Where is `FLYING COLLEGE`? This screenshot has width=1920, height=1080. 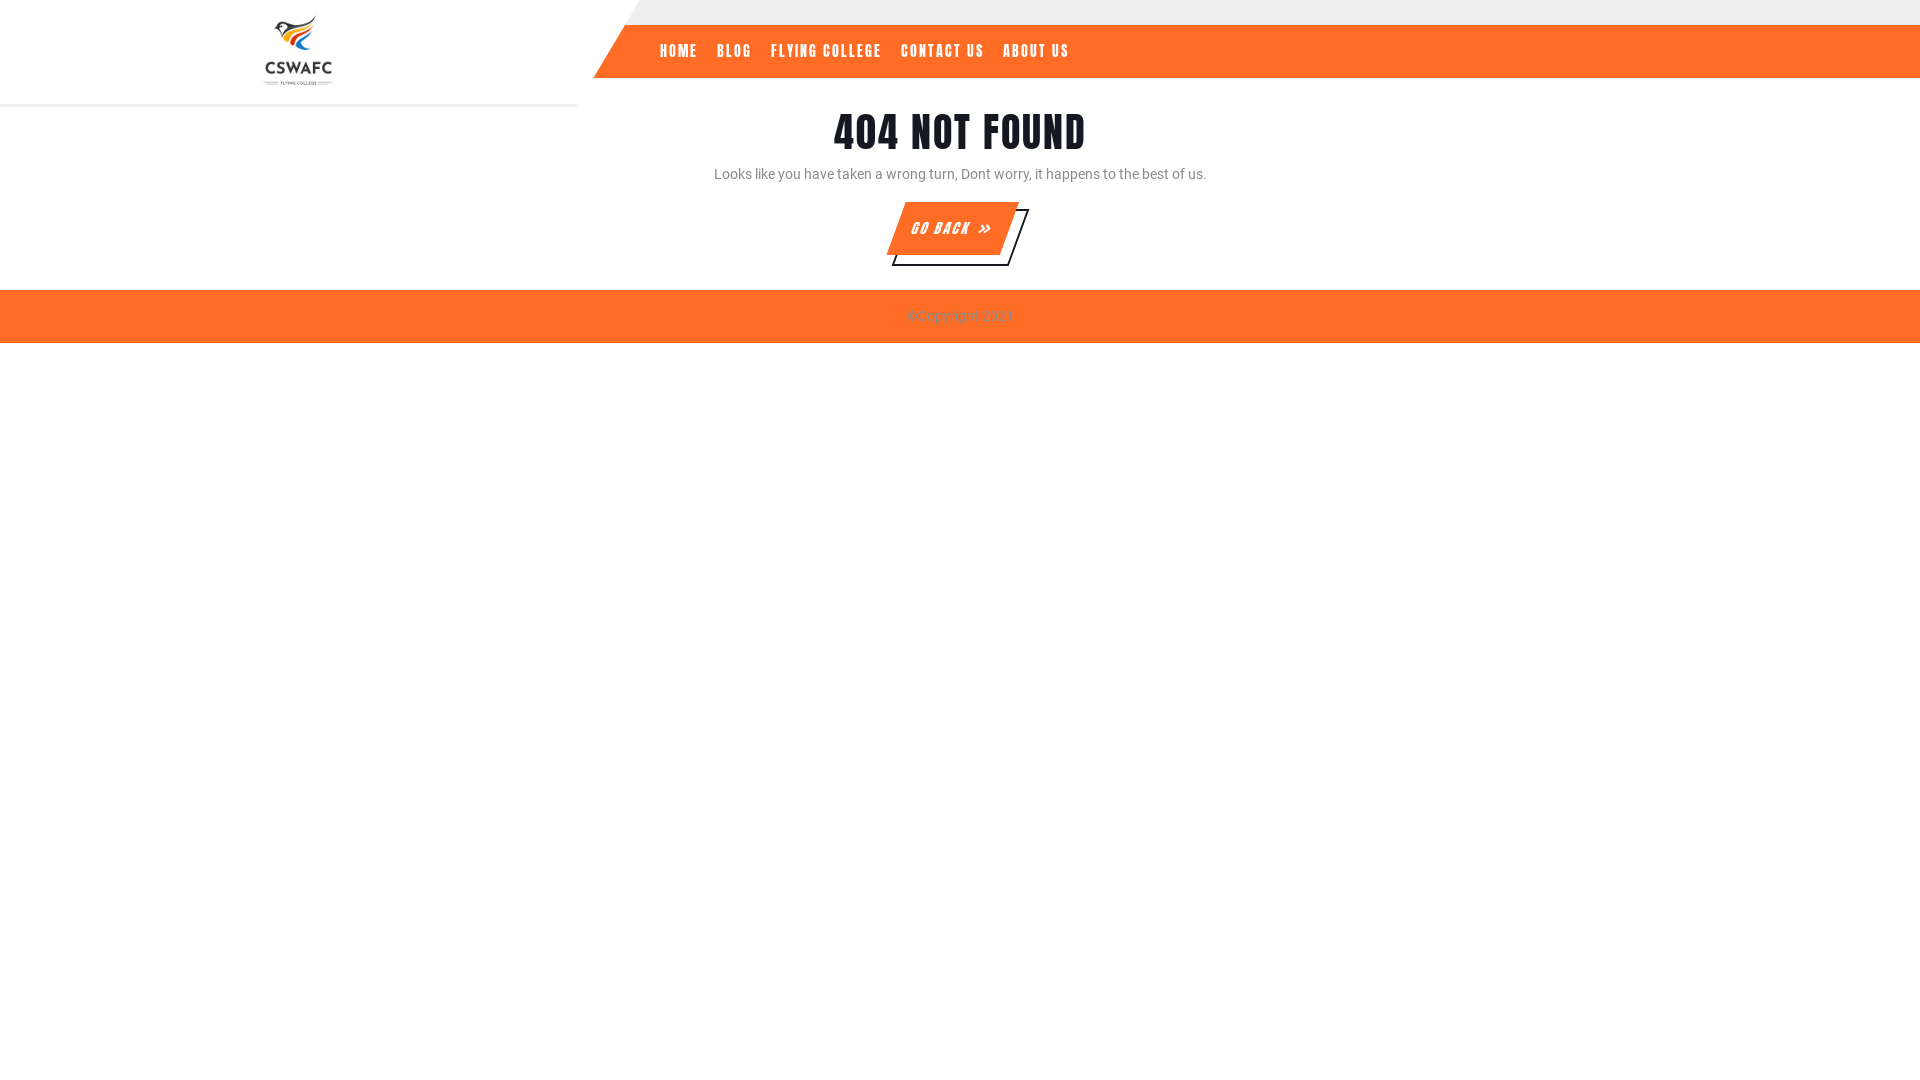
FLYING COLLEGE is located at coordinates (826, 52).